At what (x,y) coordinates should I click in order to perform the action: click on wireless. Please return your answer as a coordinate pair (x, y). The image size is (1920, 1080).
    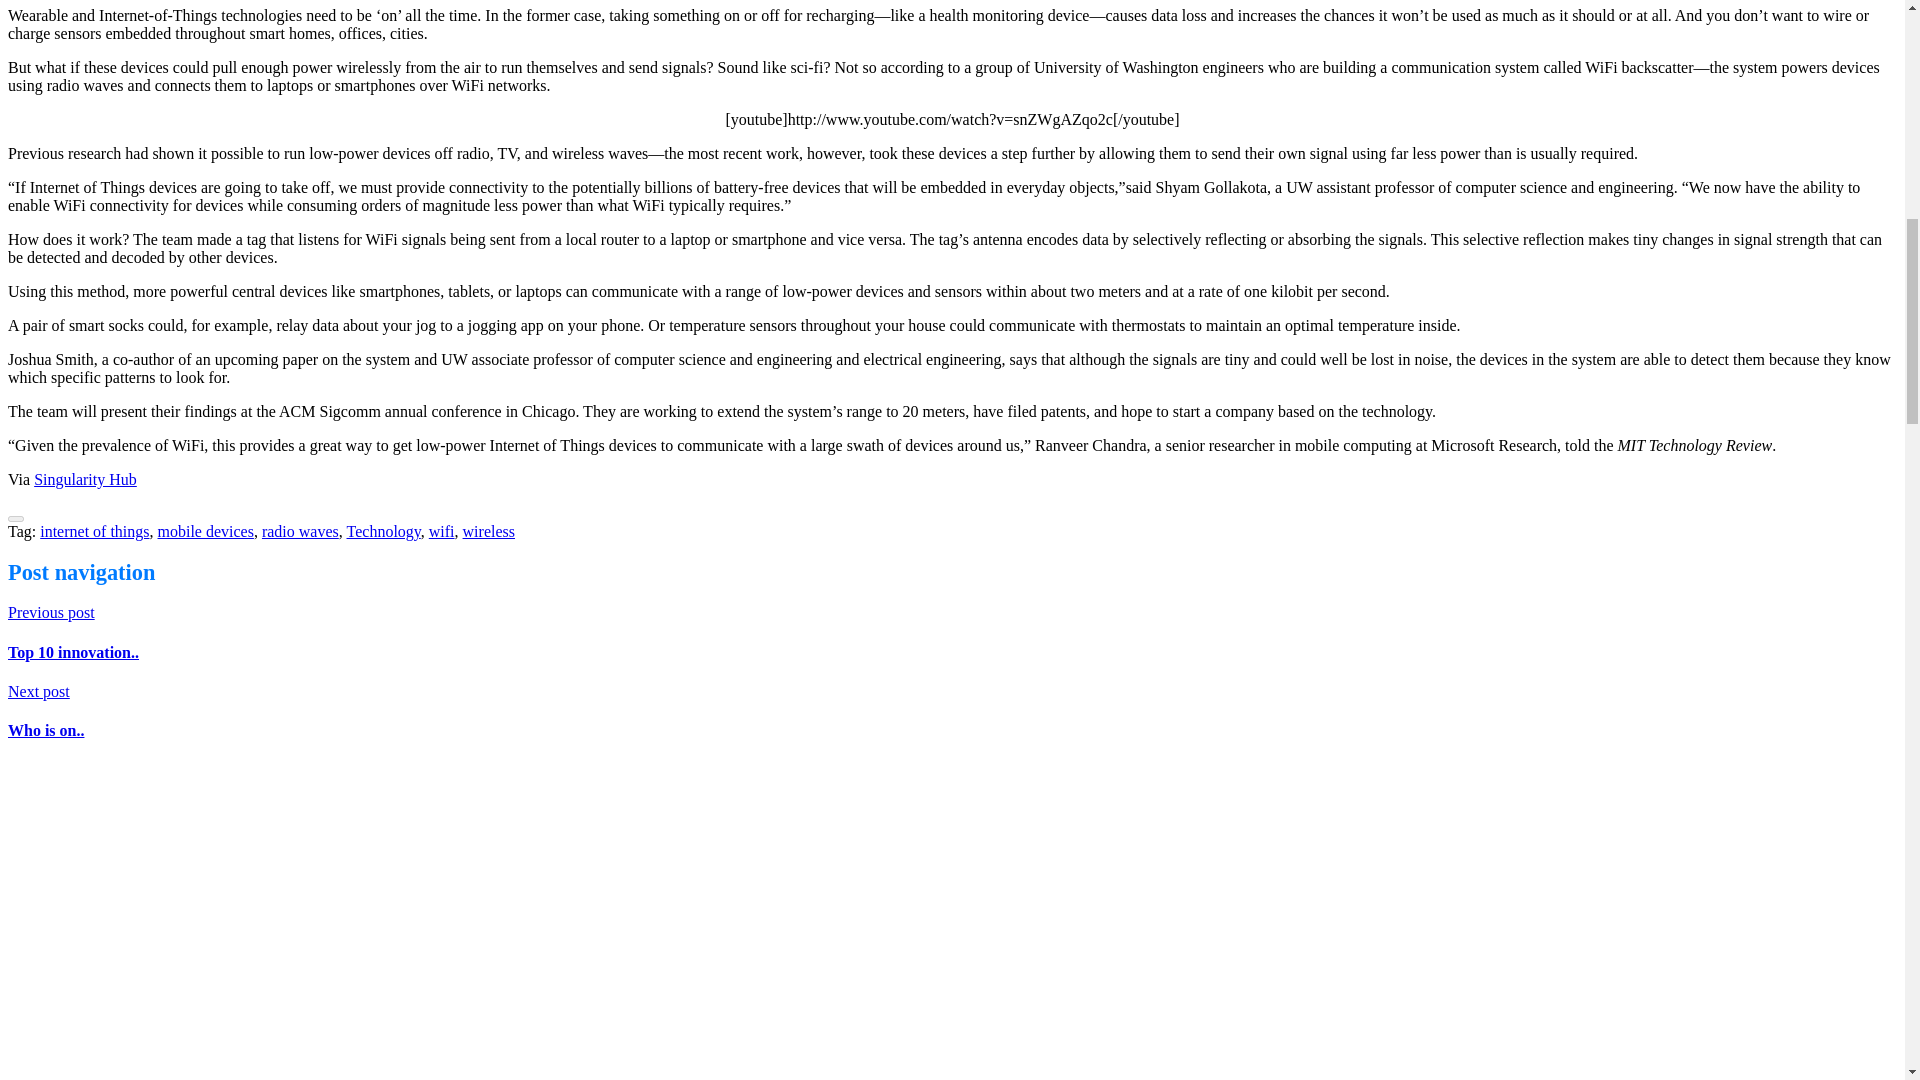
    Looking at the image, I should click on (488, 531).